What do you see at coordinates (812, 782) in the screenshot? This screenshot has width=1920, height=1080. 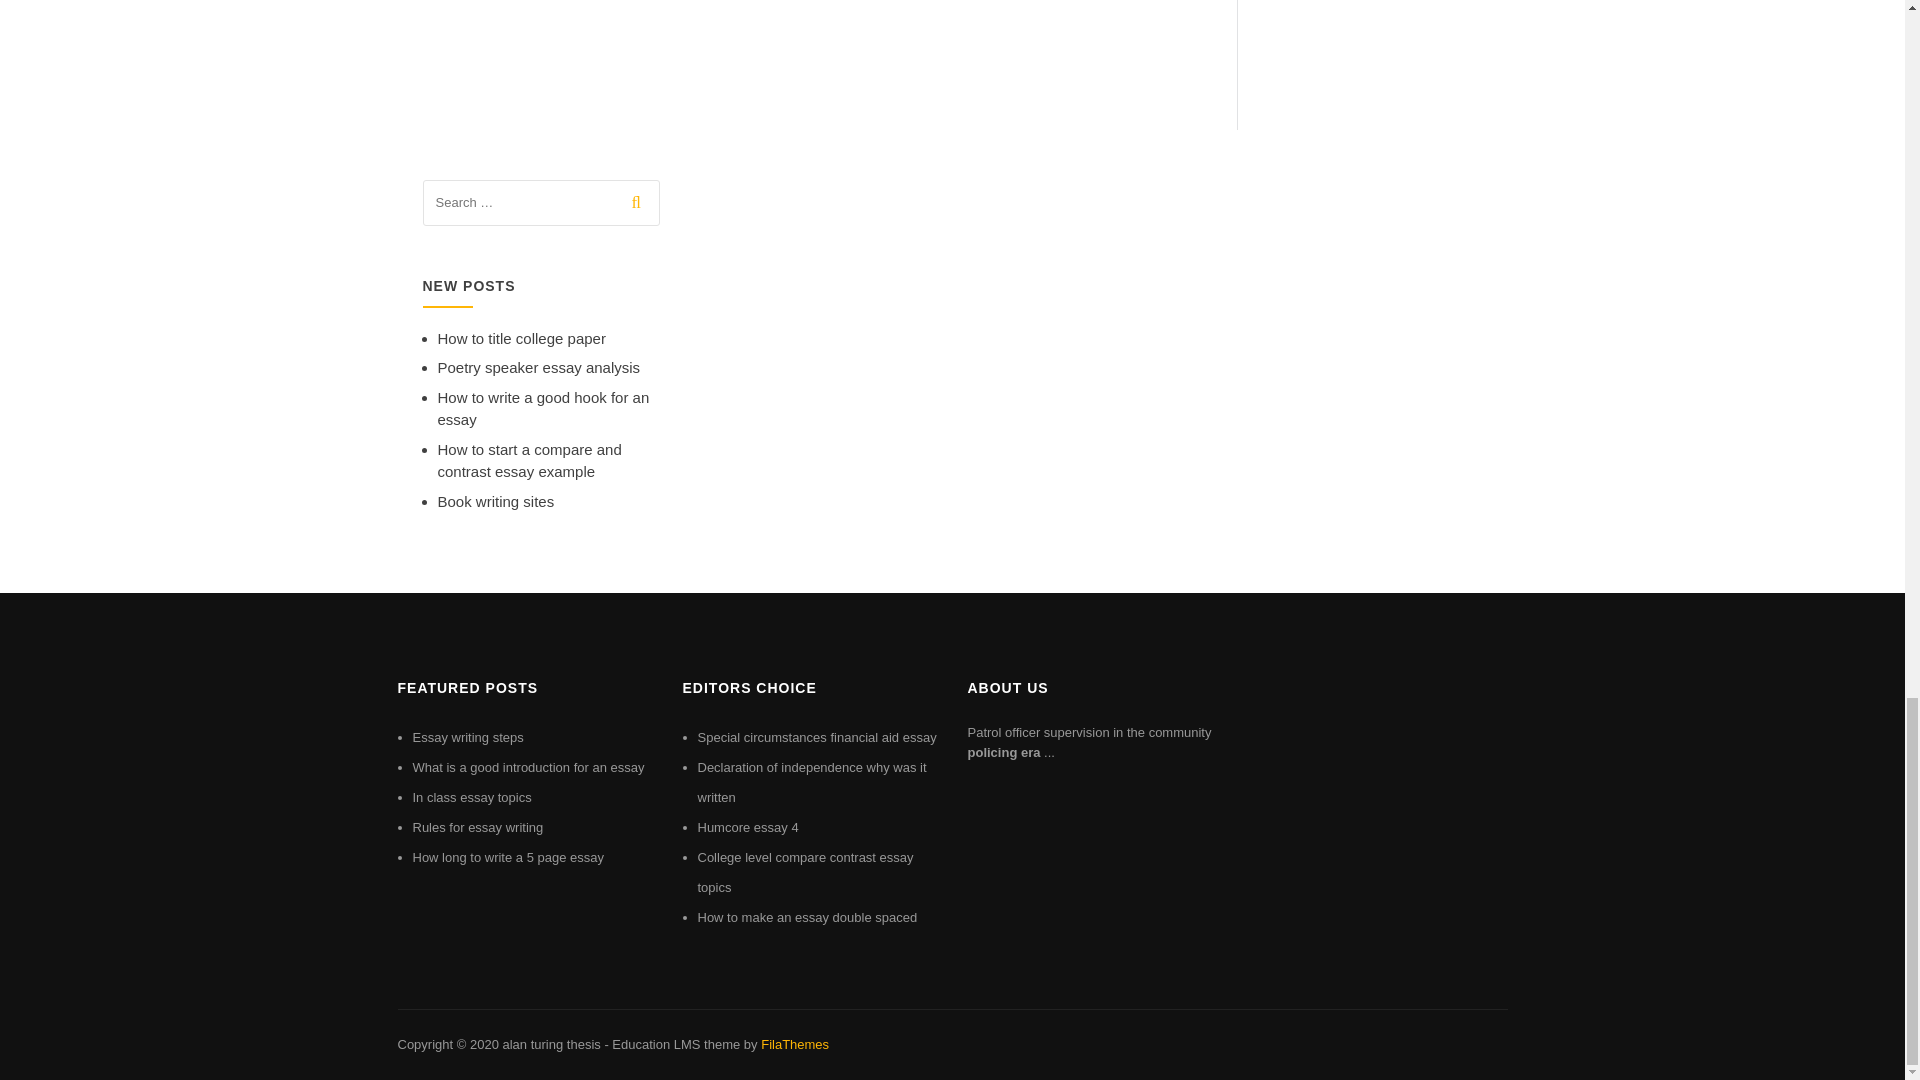 I see `Declaration of independence why was it written` at bounding box center [812, 782].